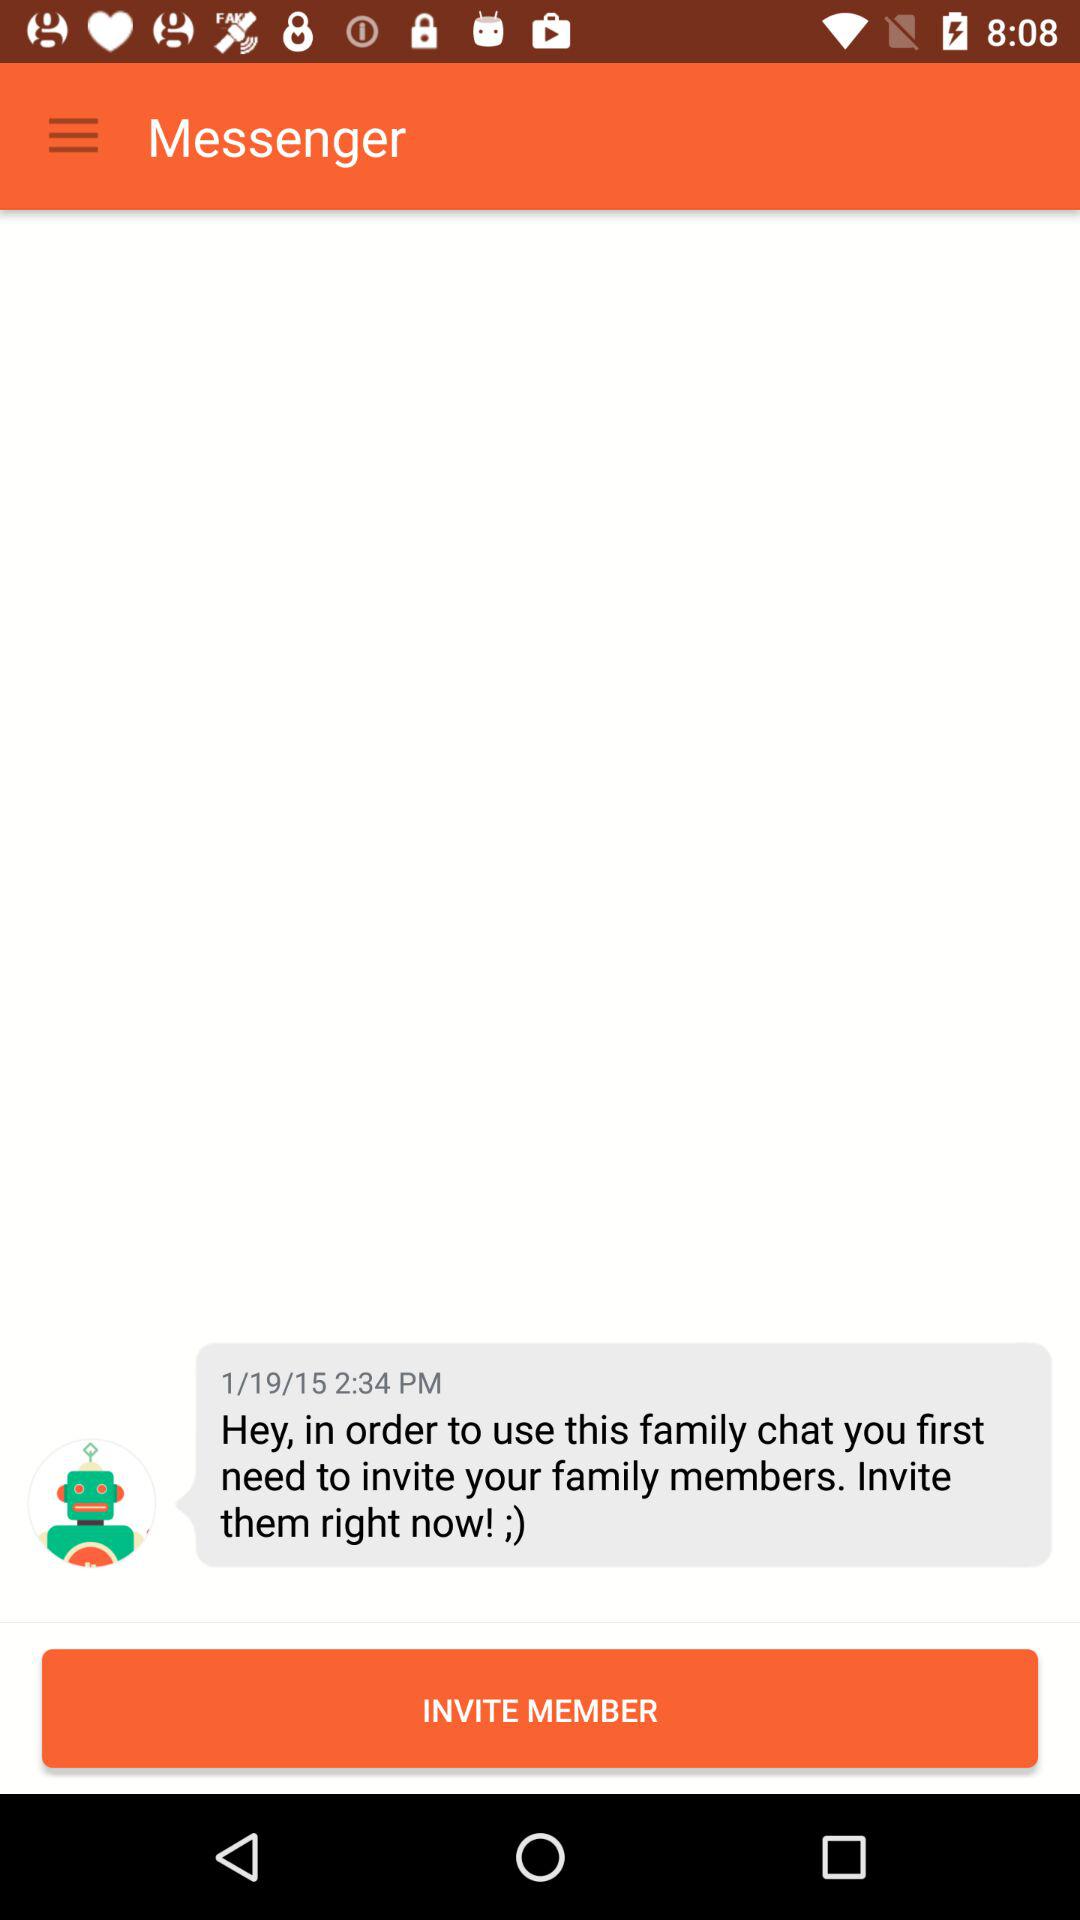 This screenshot has height=1920, width=1080. What do you see at coordinates (621, 1474) in the screenshot?
I see `flip to the hey in order icon` at bounding box center [621, 1474].